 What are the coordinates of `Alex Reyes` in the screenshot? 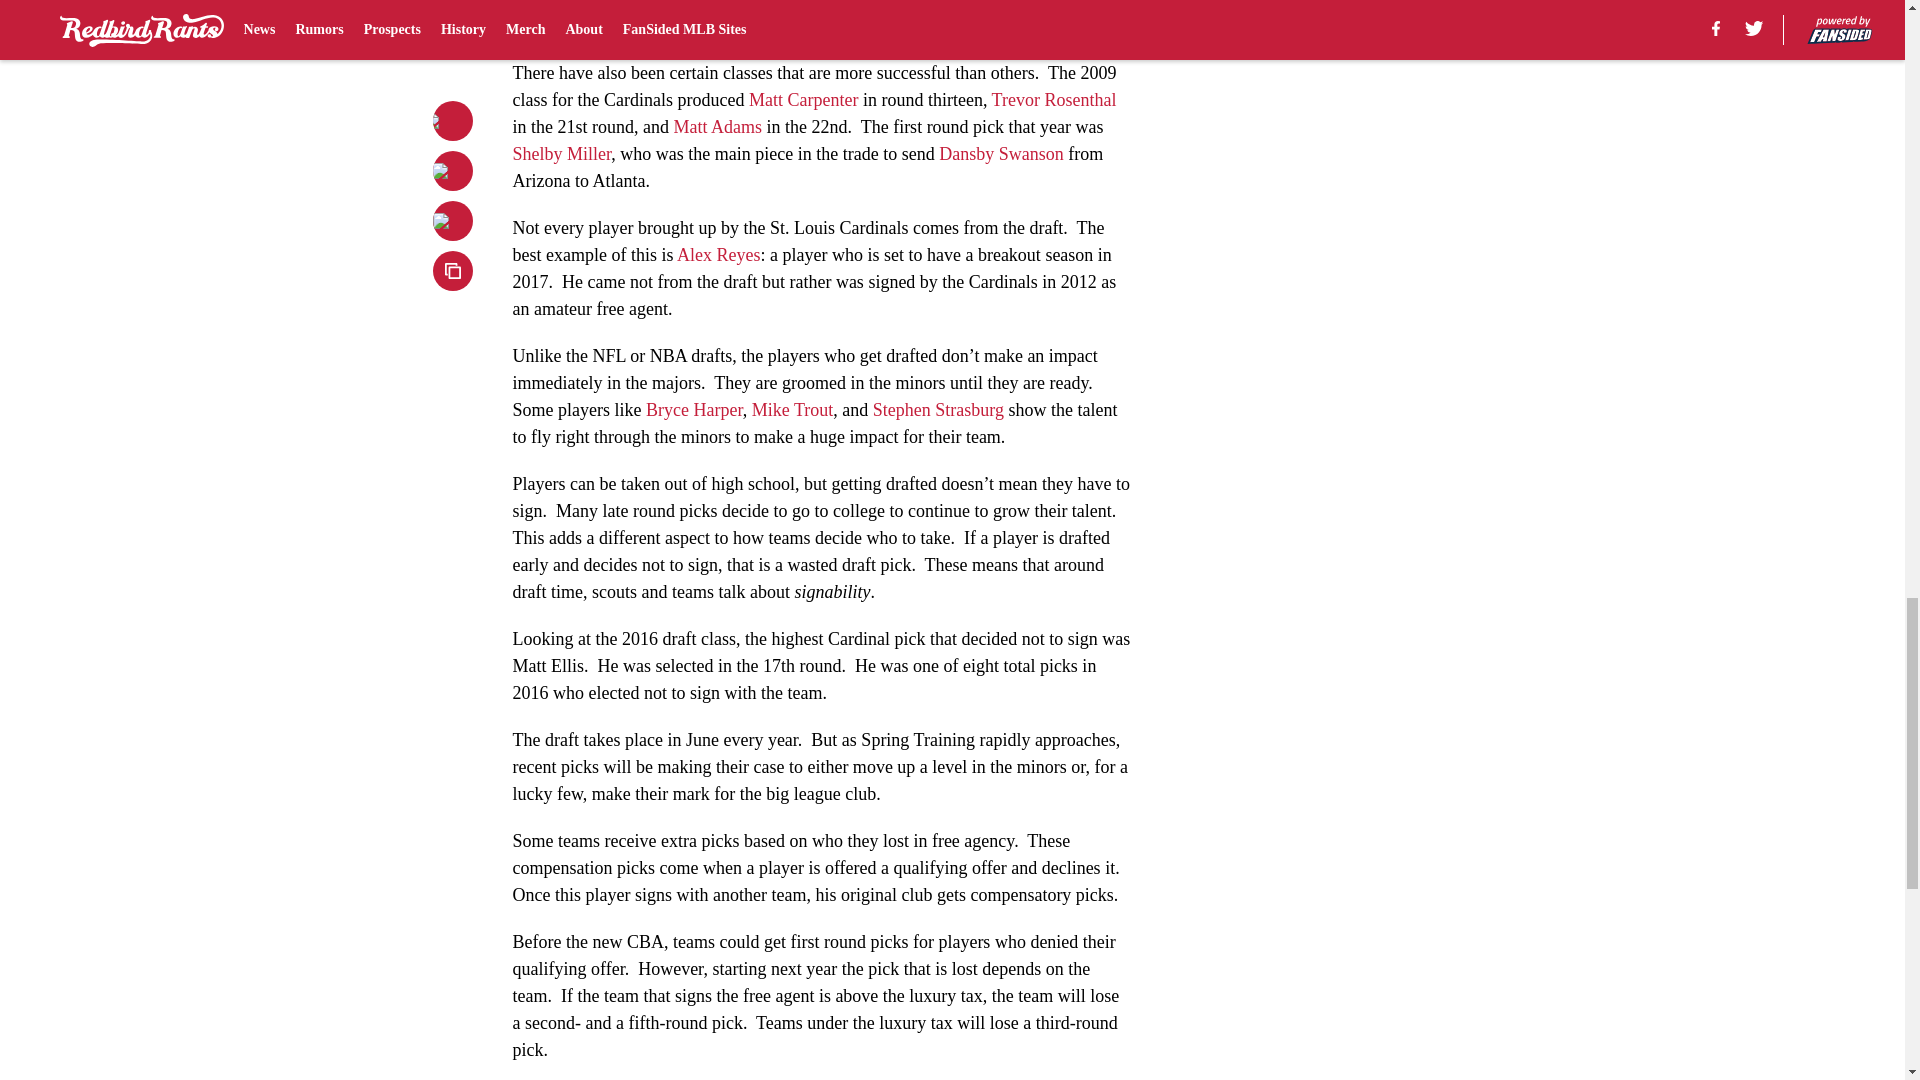 It's located at (718, 254).